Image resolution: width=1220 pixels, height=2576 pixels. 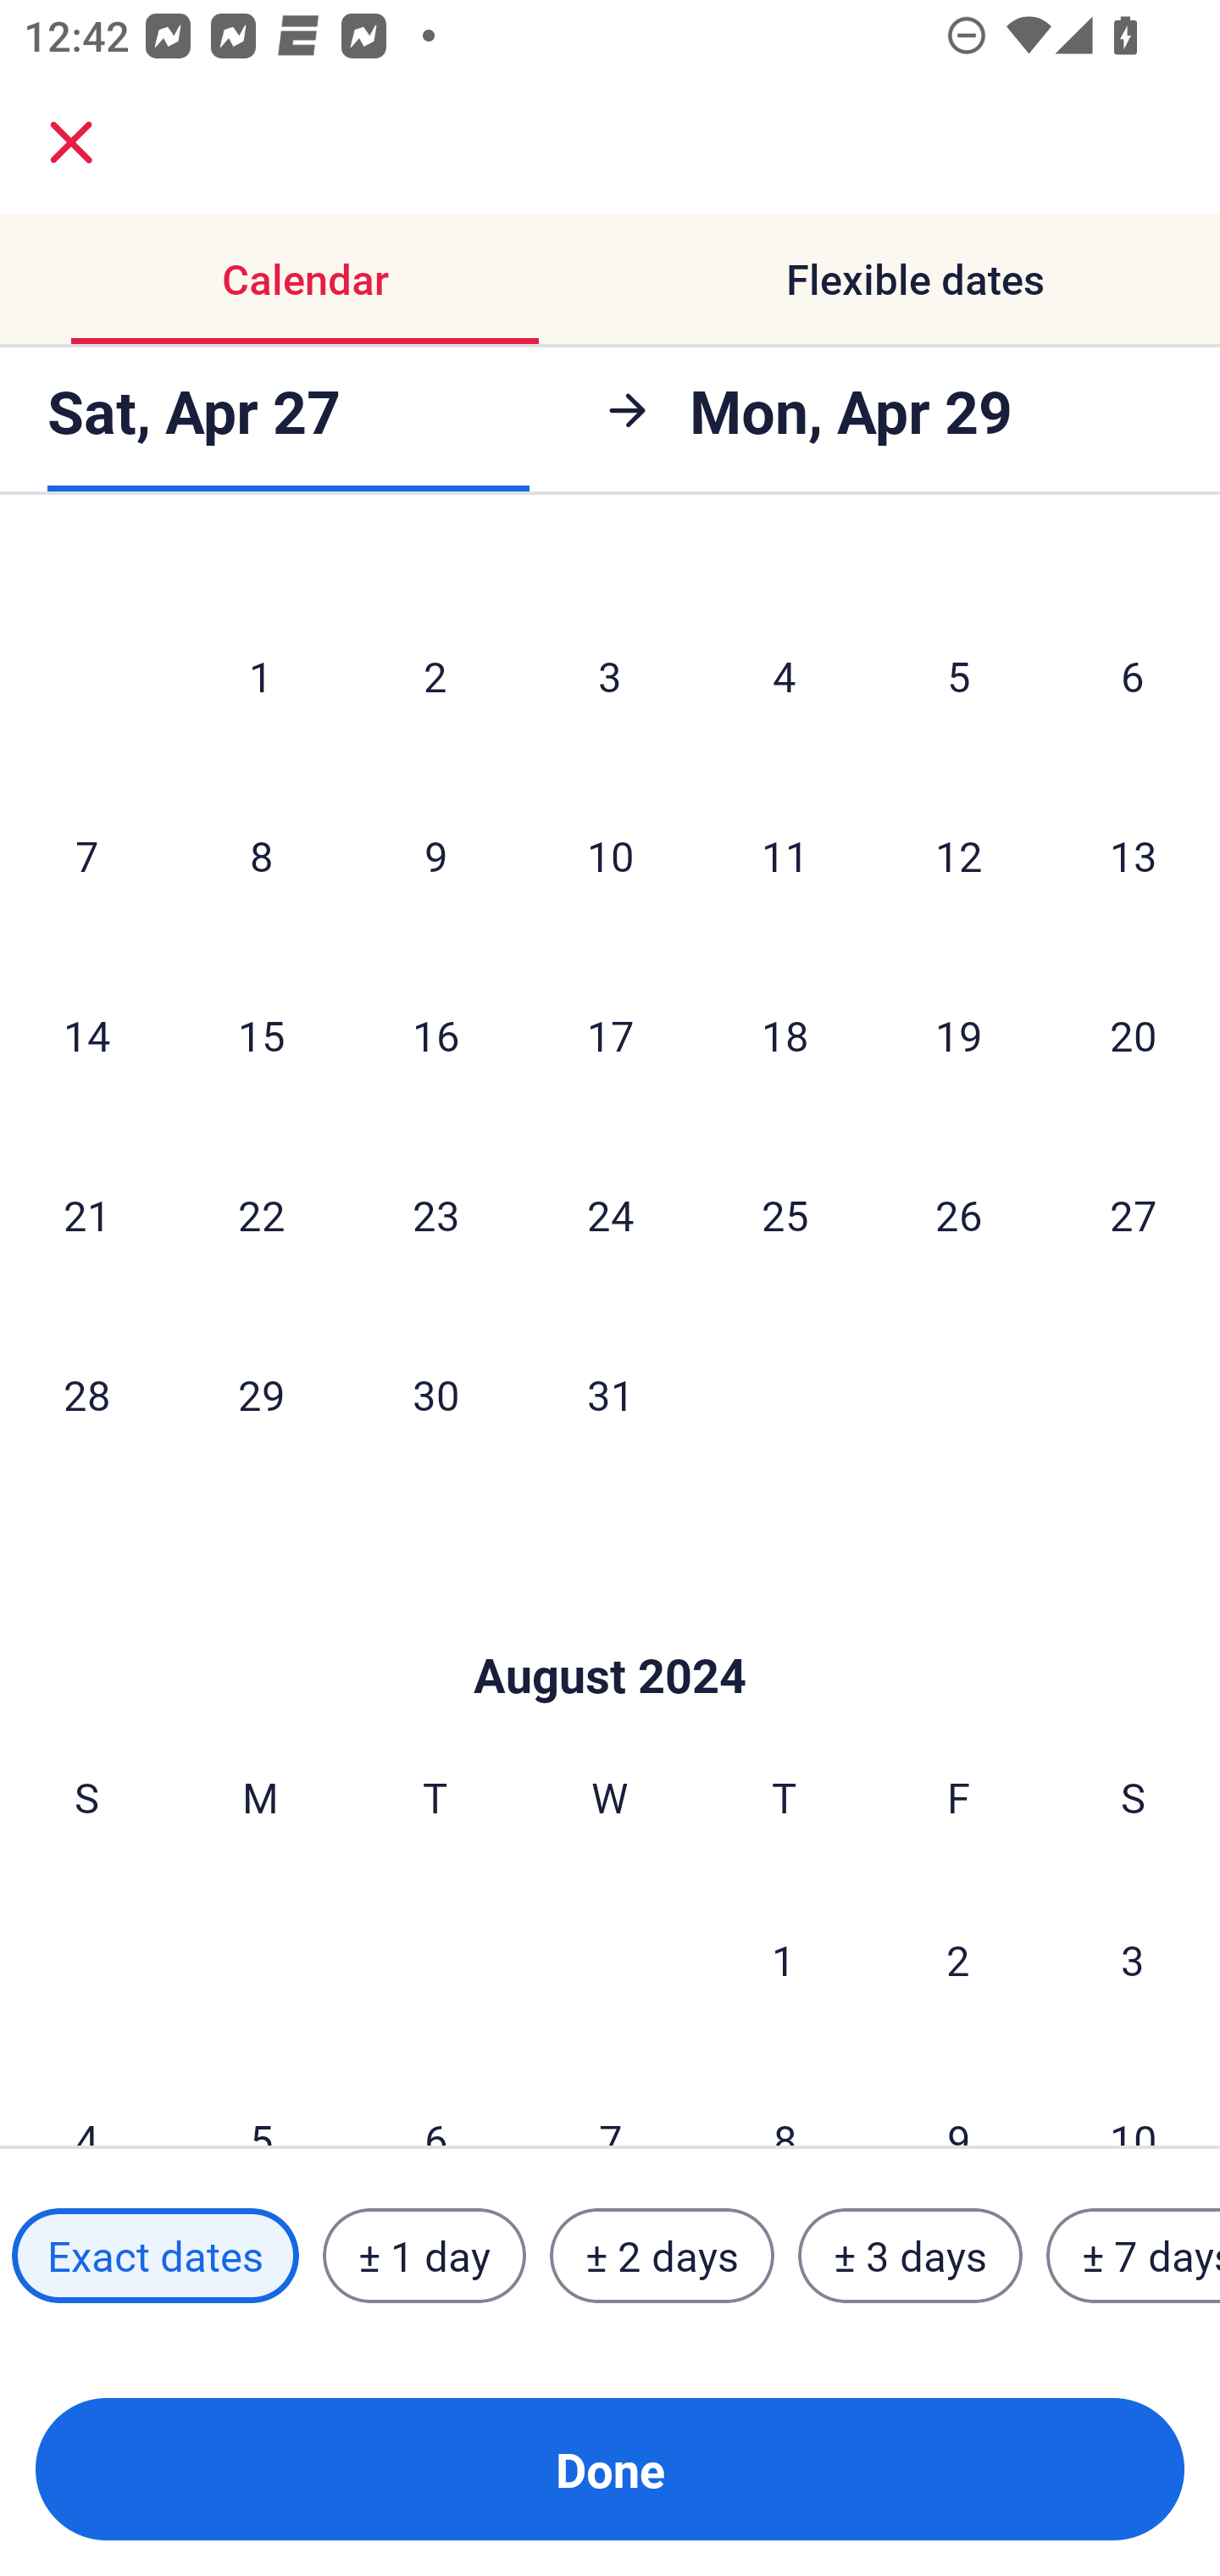 What do you see at coordinates (261, 1214) in the screenshot?
I see `22 Monday, July 22, 2024` at bounding box center [261, 1214].